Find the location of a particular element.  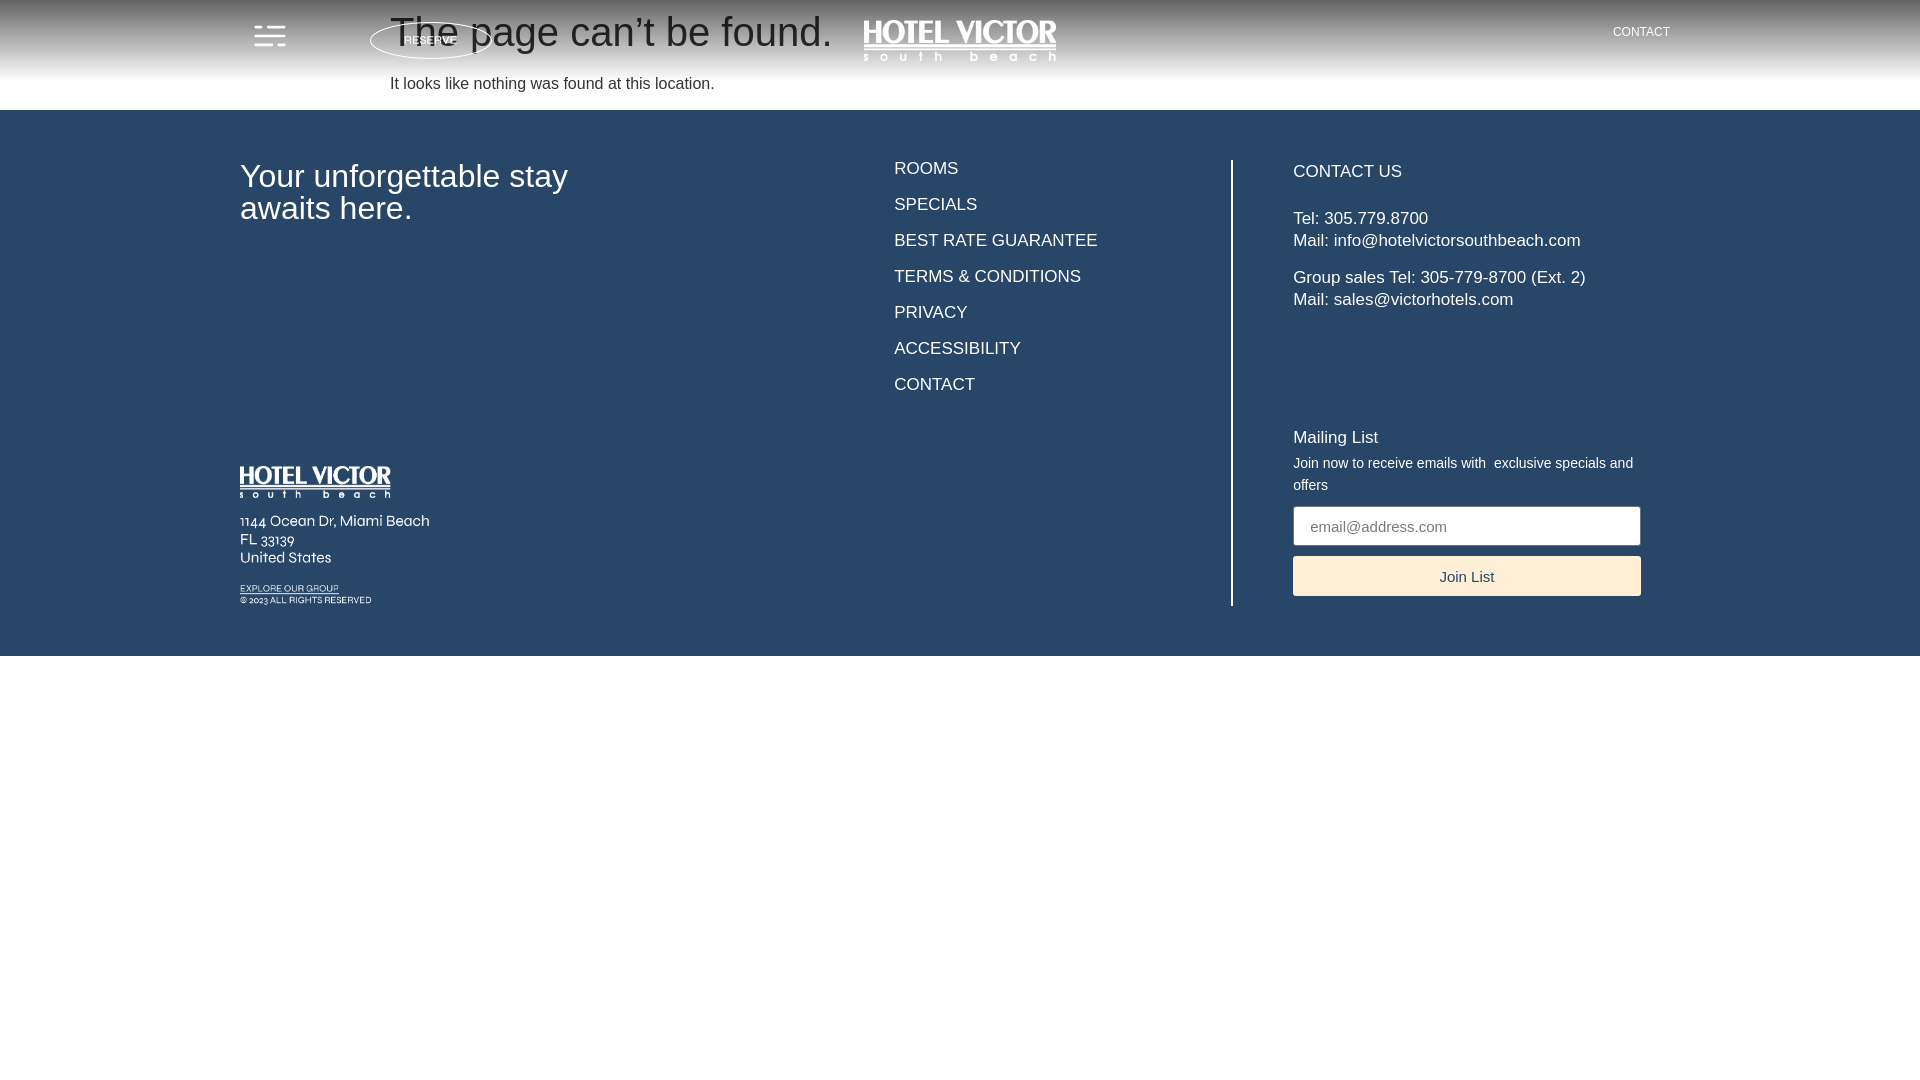

SPECIALS is located at coordinates (938, 204).